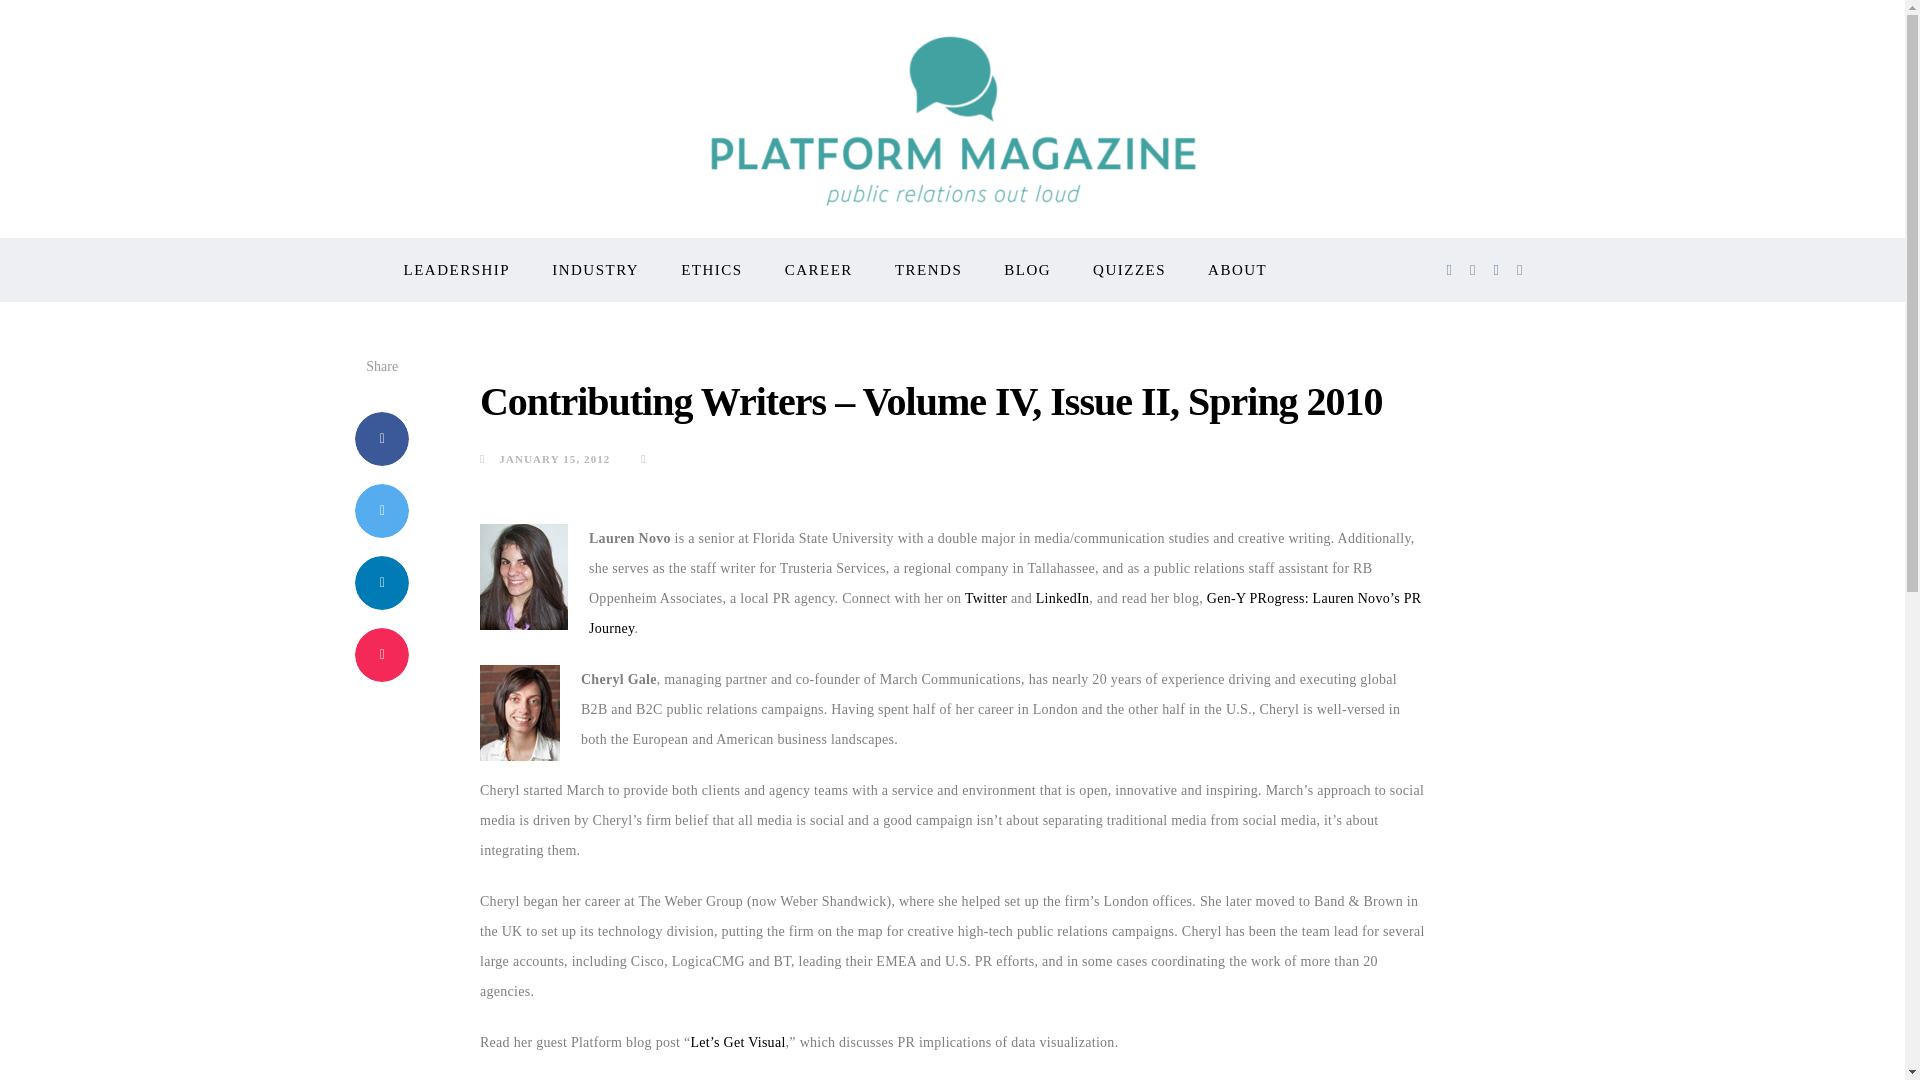  I want to click on Send this article to a friend!, so click(382, 654).